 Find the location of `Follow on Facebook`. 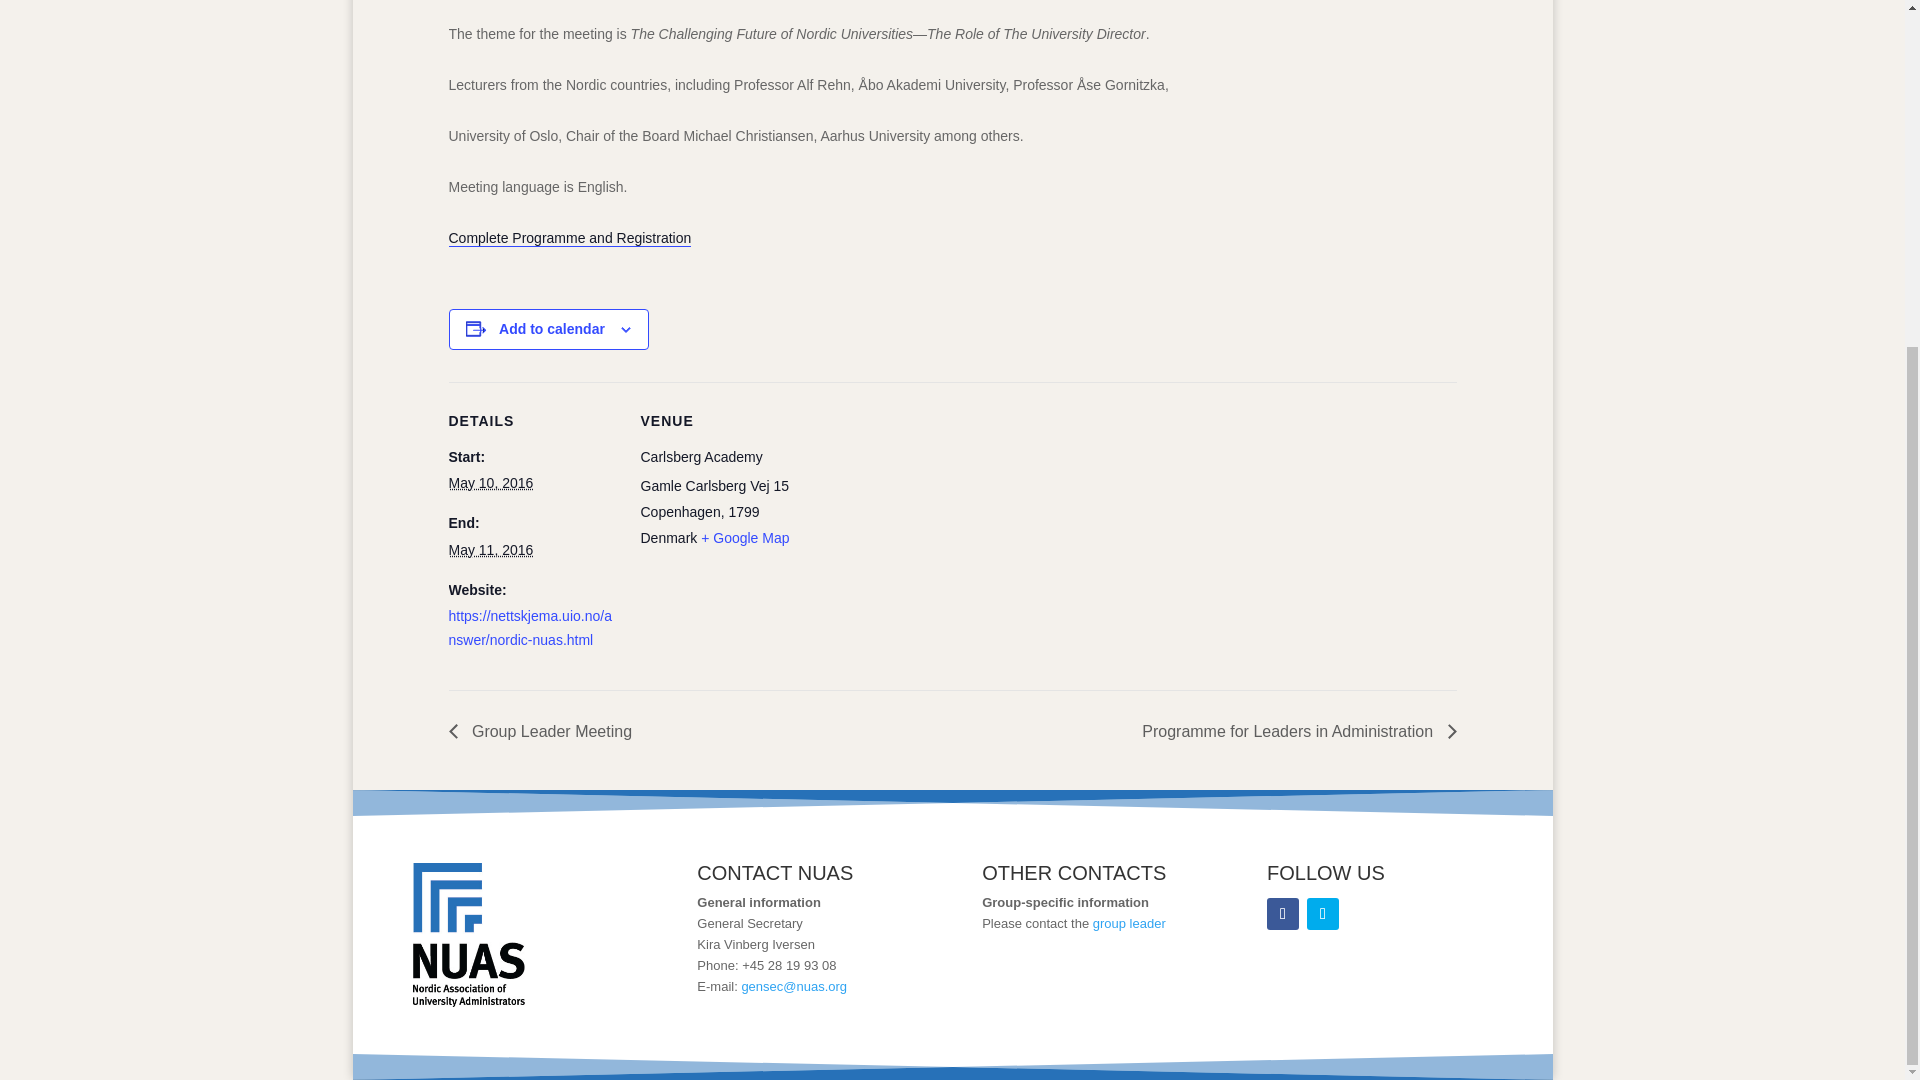

Follow on Facebook is located at coordinates (1283, 913).